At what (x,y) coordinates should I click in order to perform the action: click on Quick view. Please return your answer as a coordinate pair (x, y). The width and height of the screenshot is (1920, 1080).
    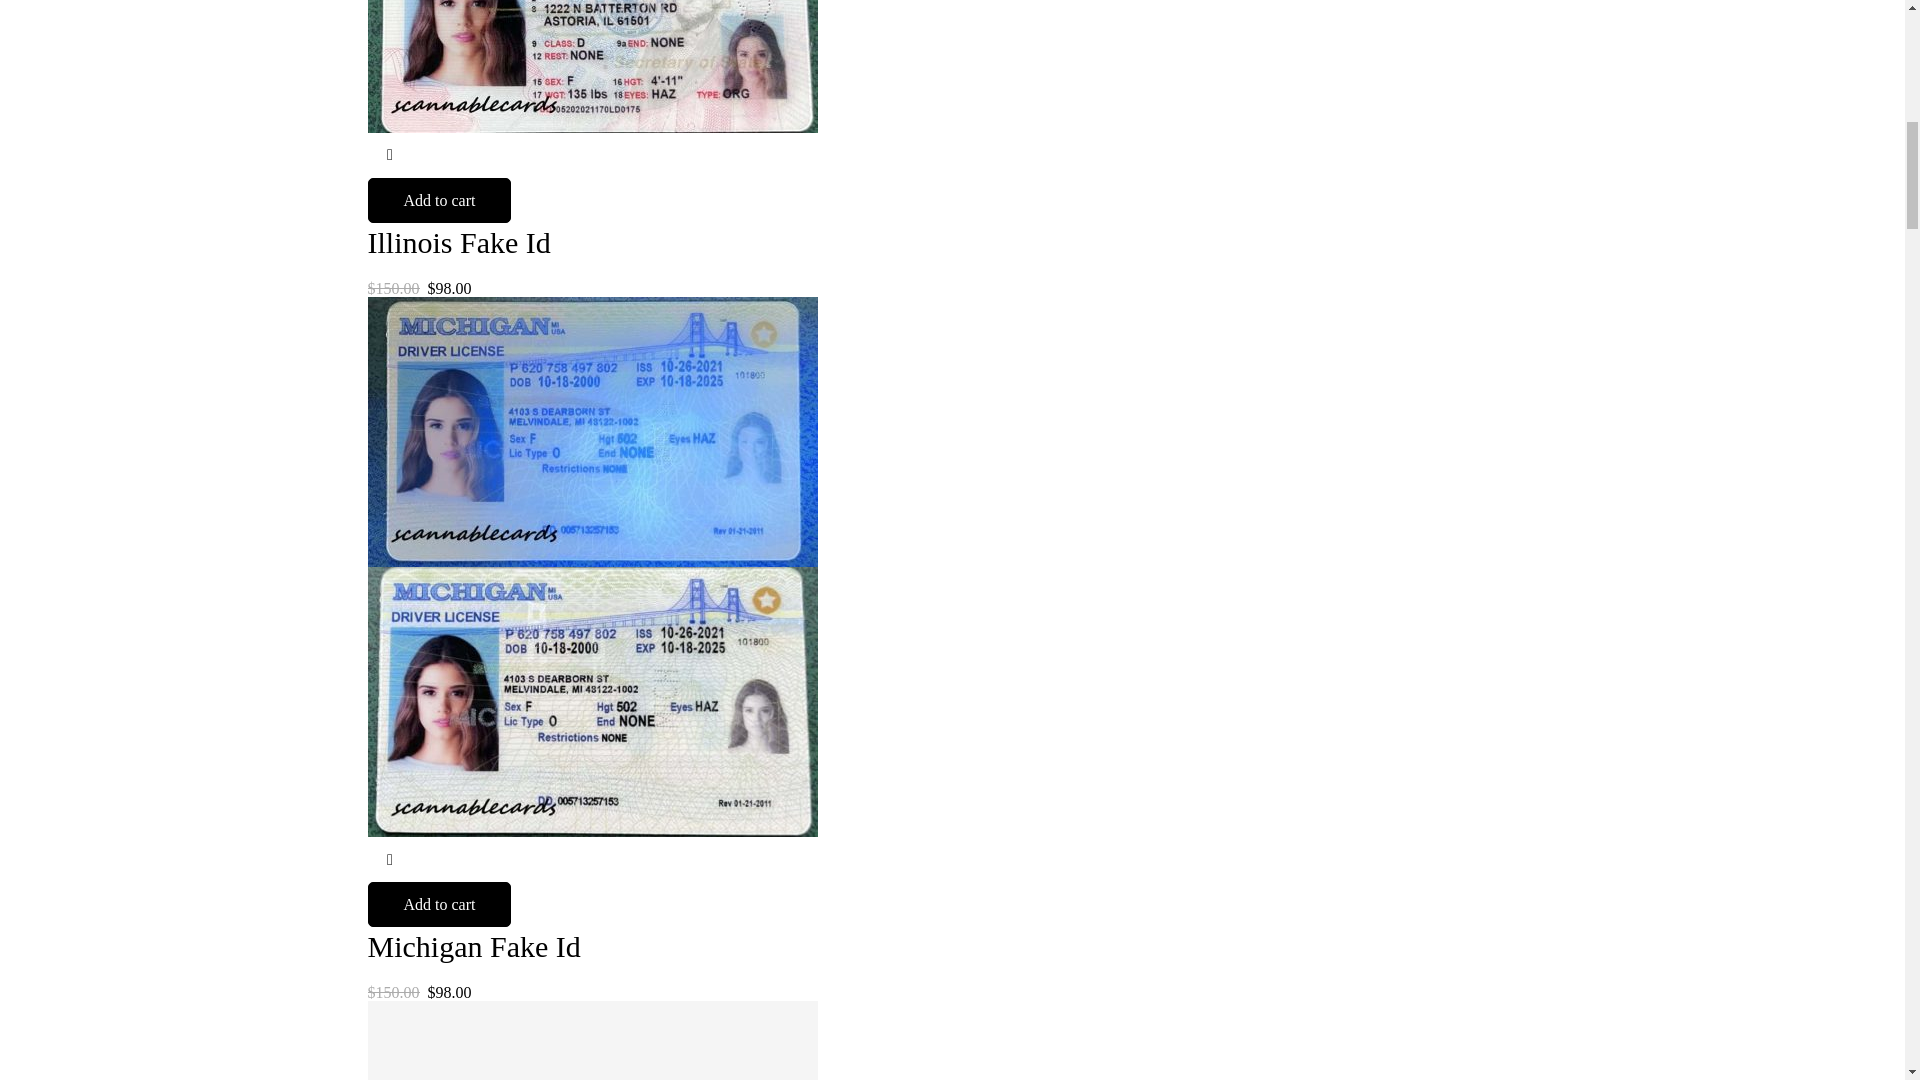
    Looking at the image, I should click on (390, 155).